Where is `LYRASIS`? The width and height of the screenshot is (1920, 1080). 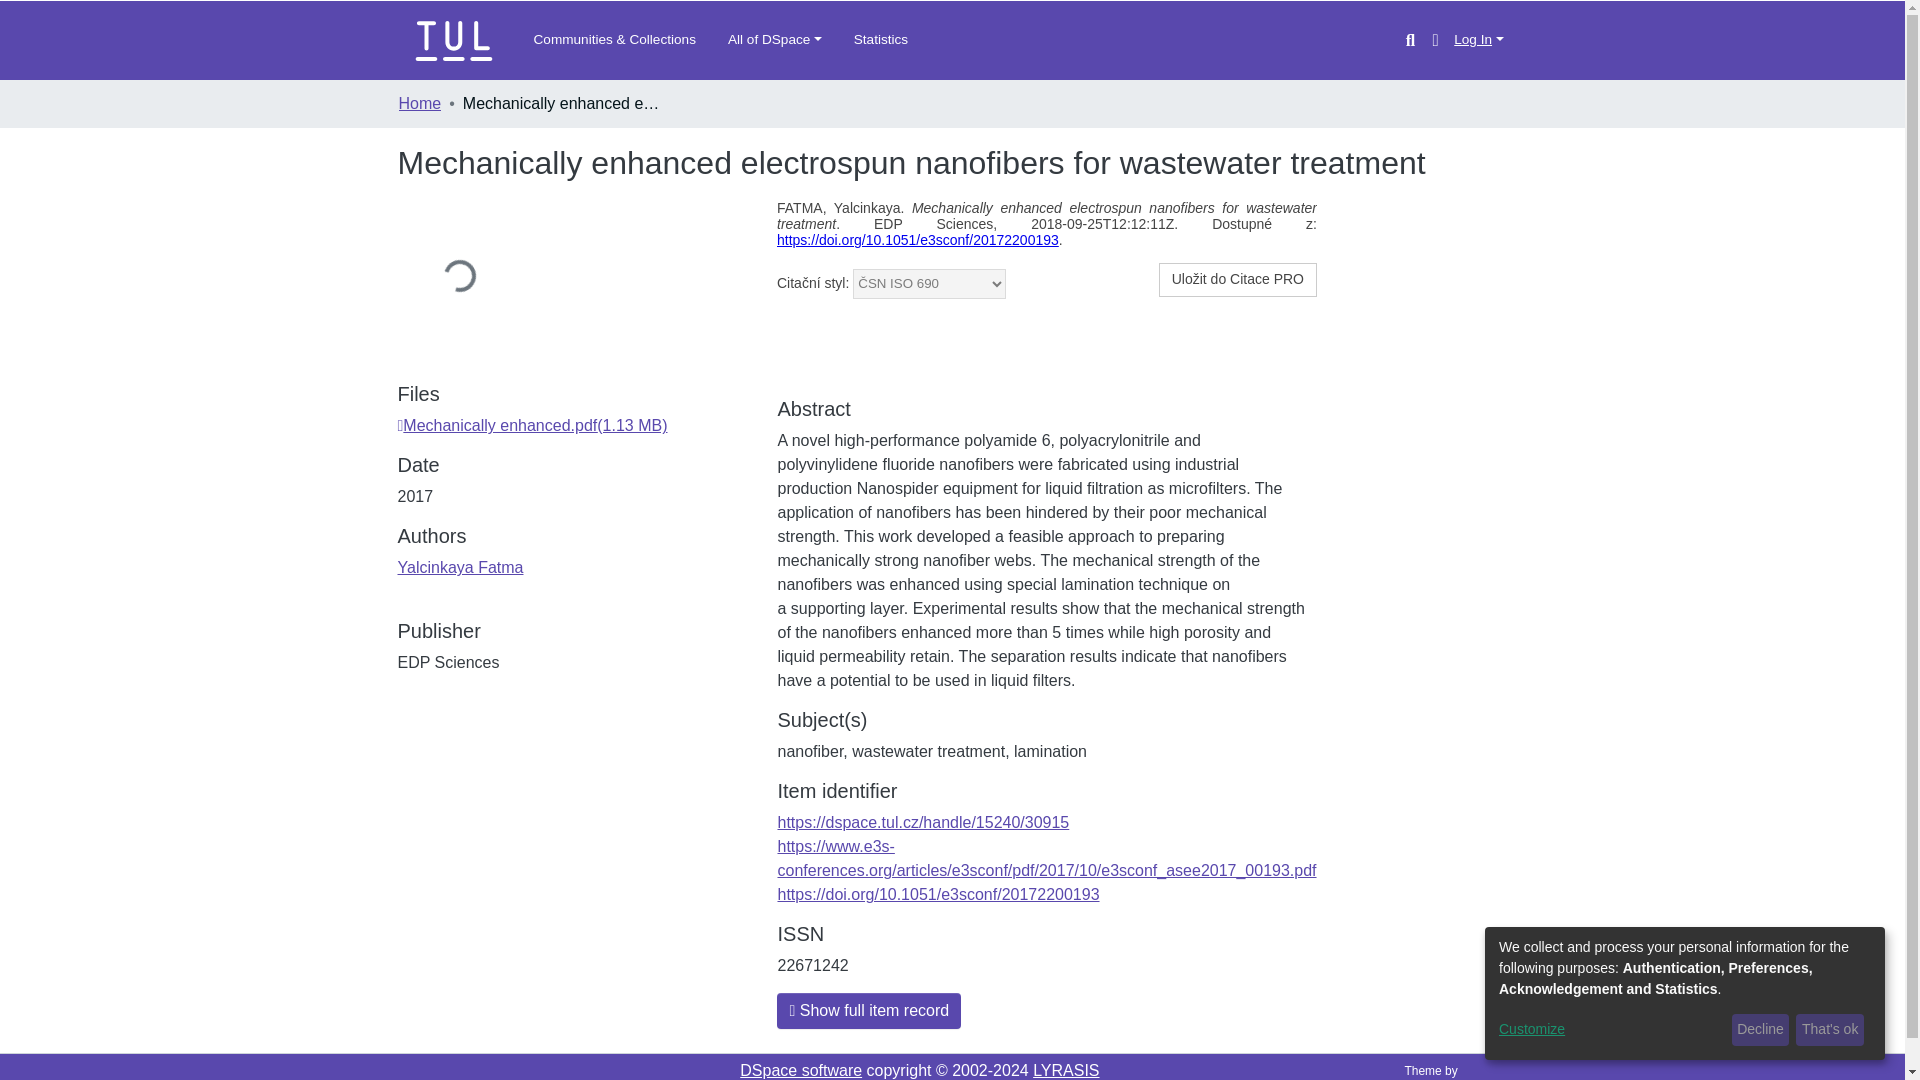
LYRASIS is located at coordinates (1065, 1070).